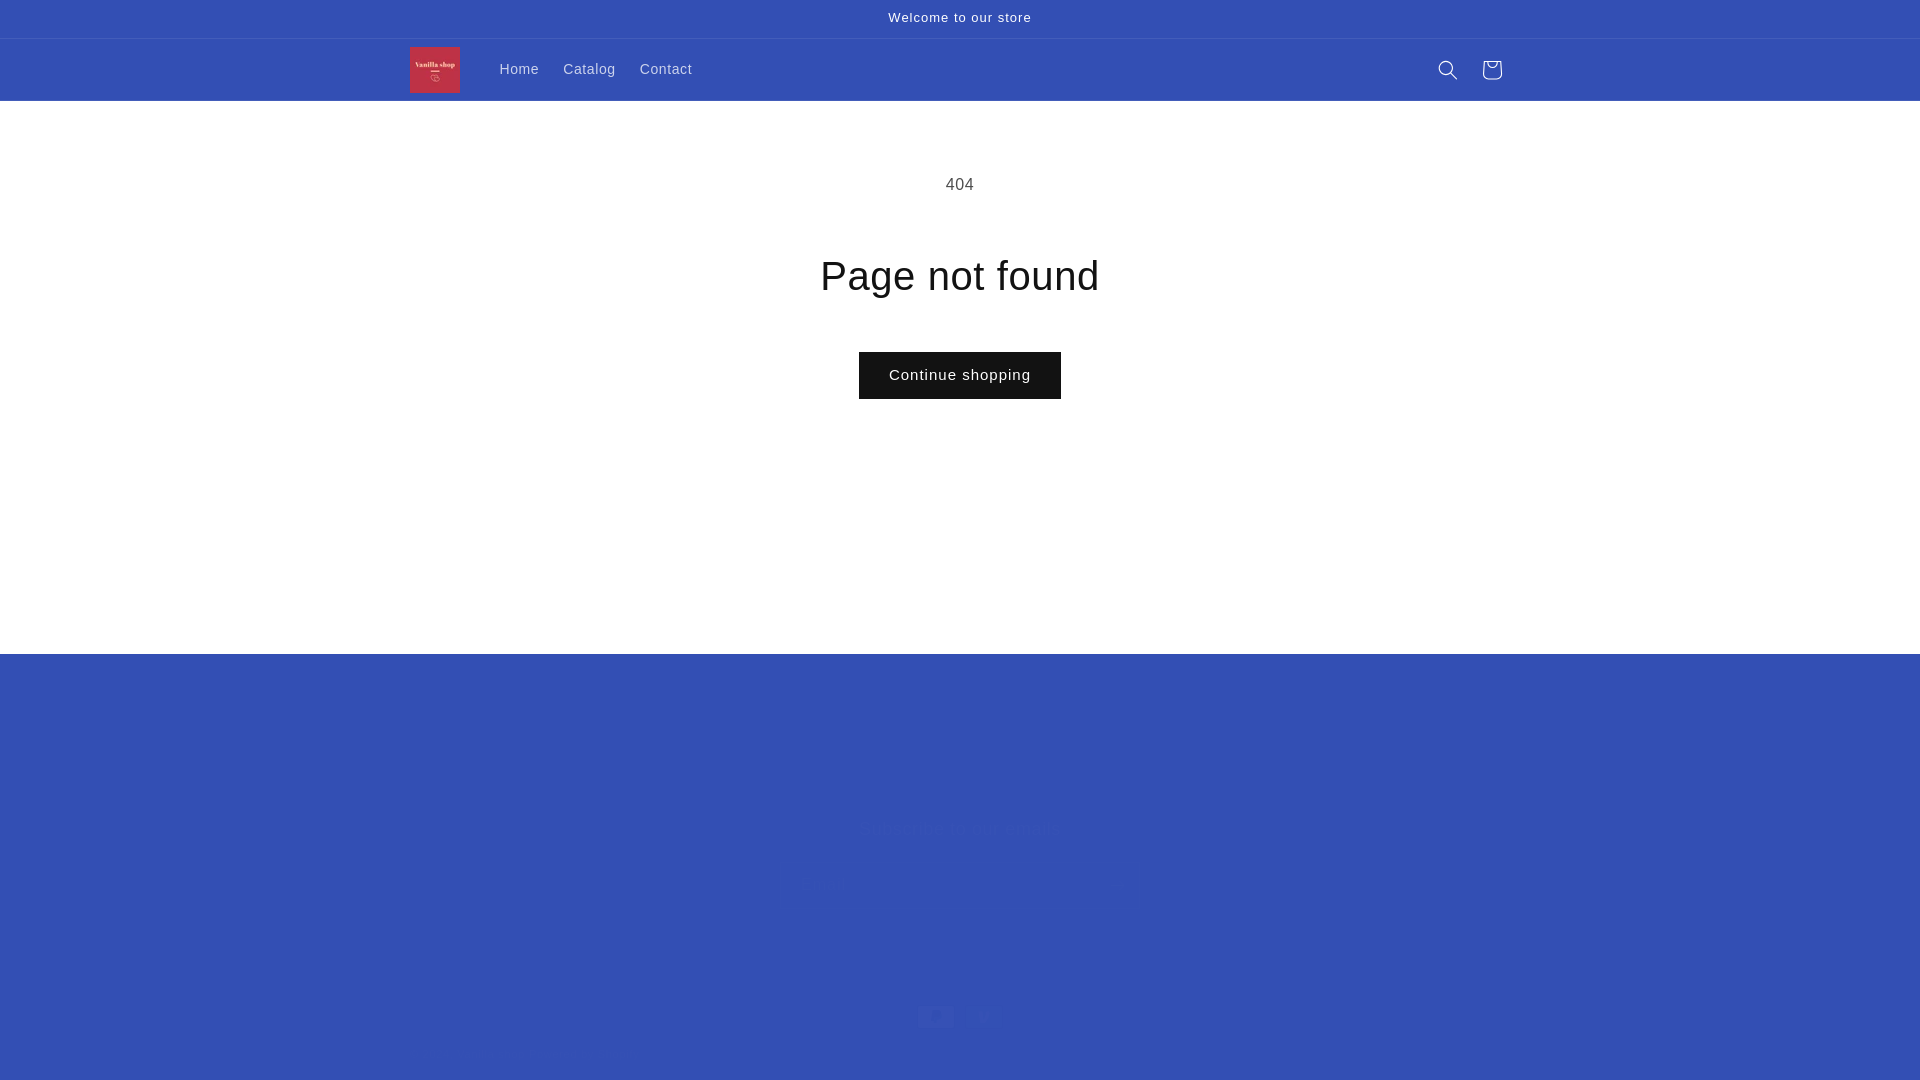 Image resolution: width=1920 pixels, height=1080 pixels. I want to click on Contact, so click(584, 1053).